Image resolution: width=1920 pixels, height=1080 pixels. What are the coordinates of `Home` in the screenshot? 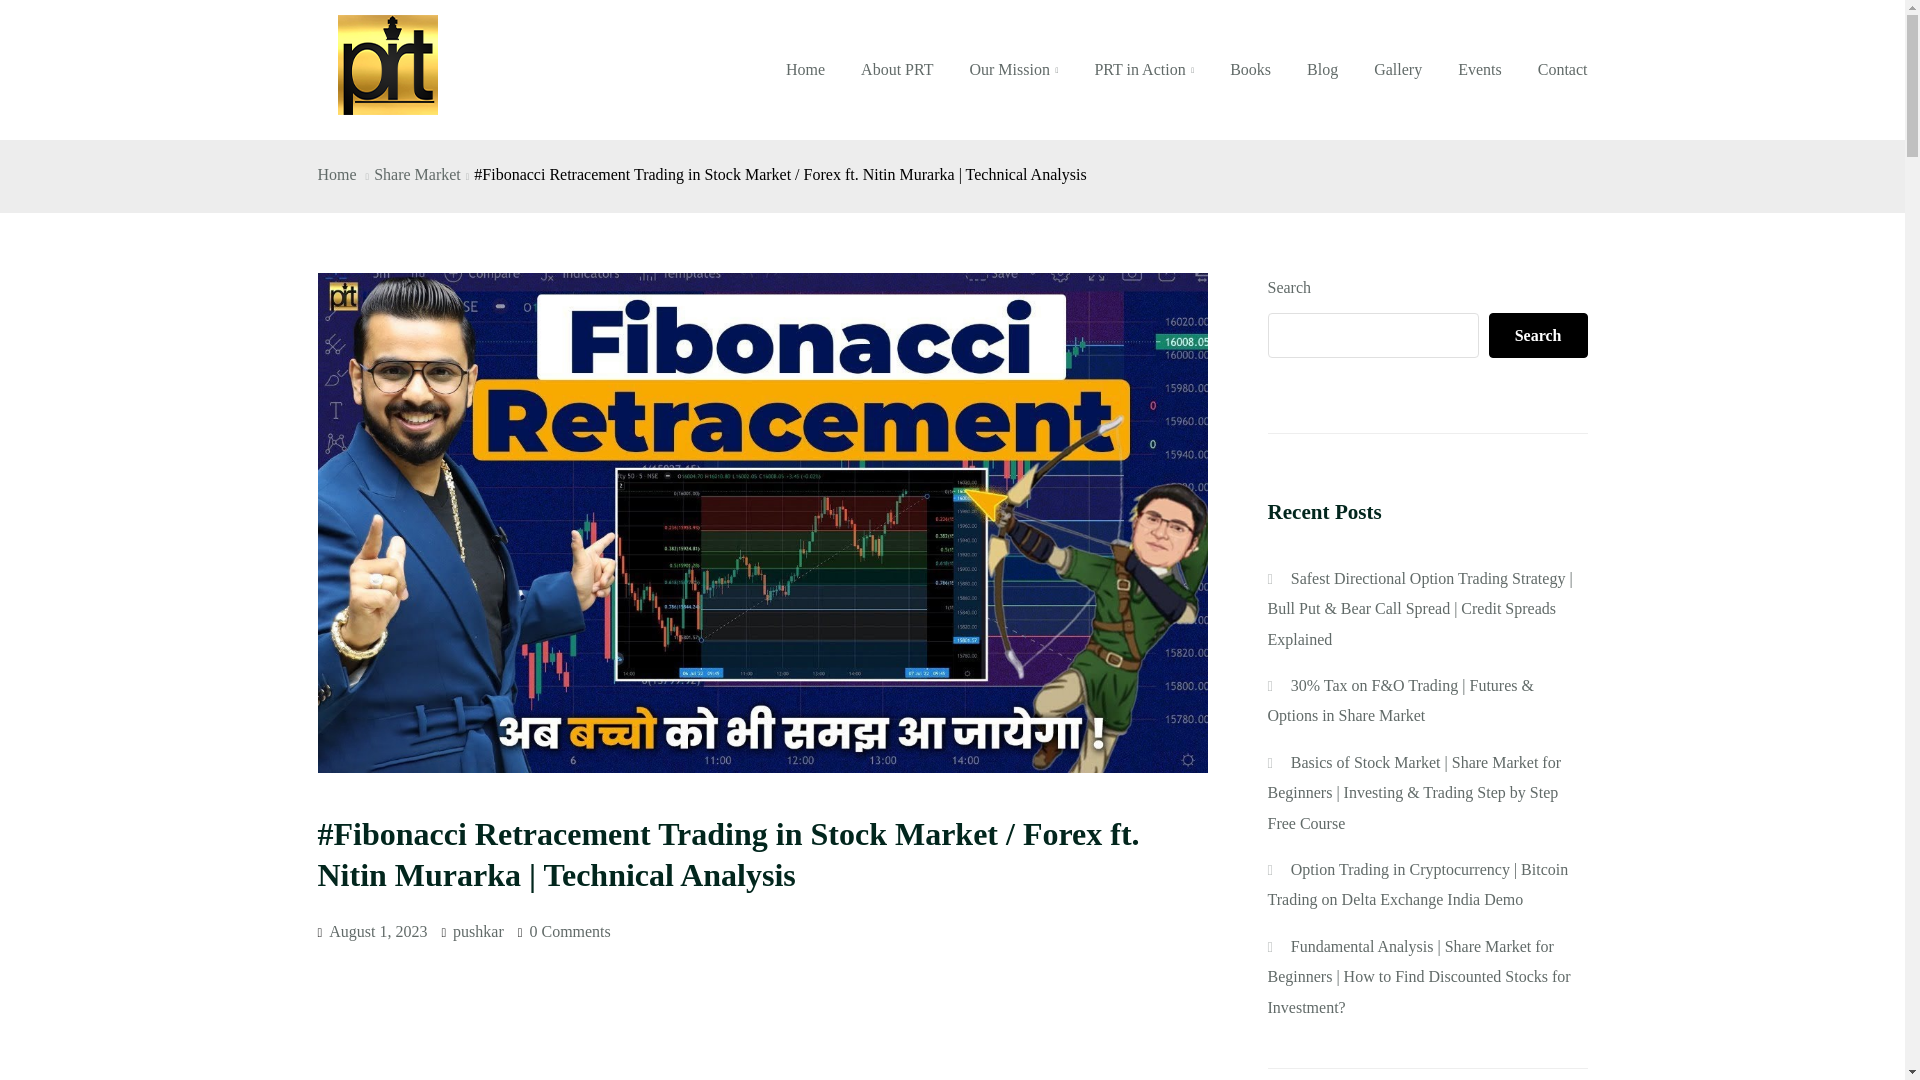 It's located at (338, 174).